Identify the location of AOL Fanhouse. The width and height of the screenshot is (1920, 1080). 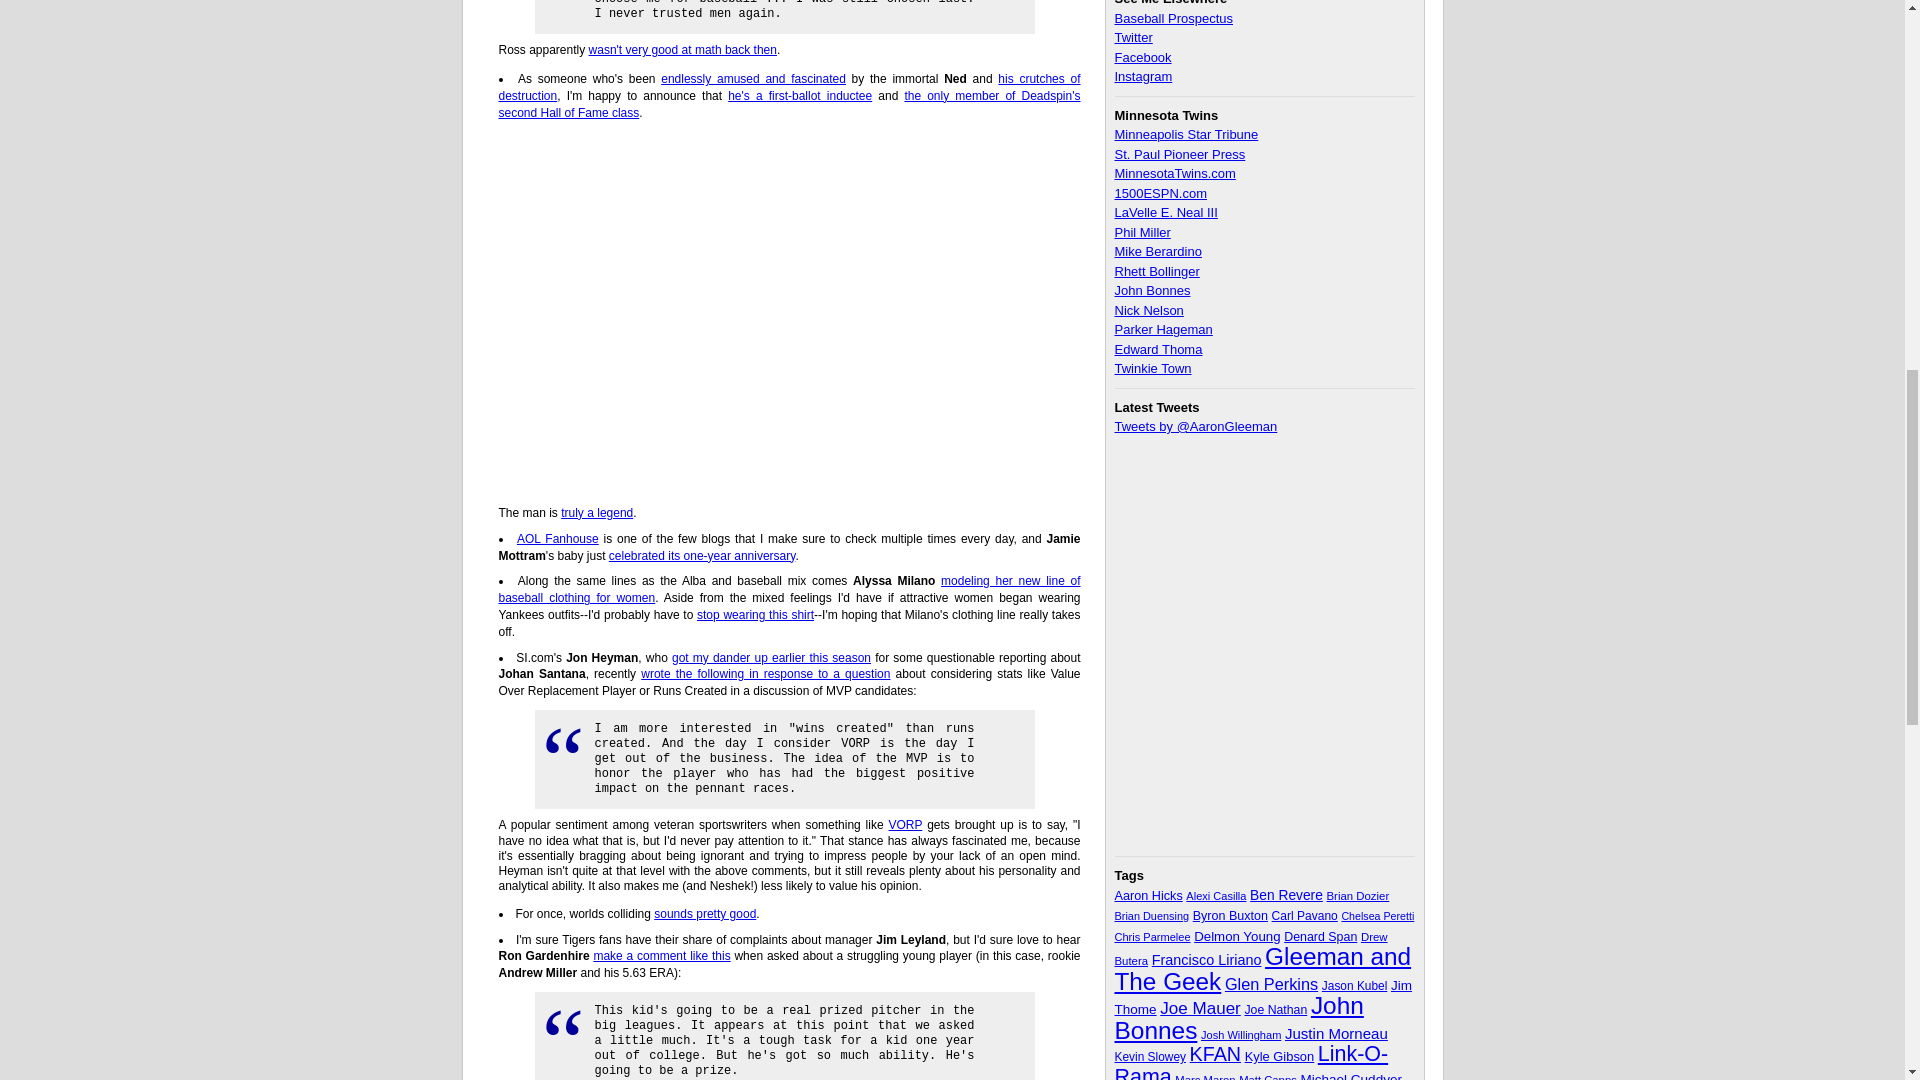
(558, 539).